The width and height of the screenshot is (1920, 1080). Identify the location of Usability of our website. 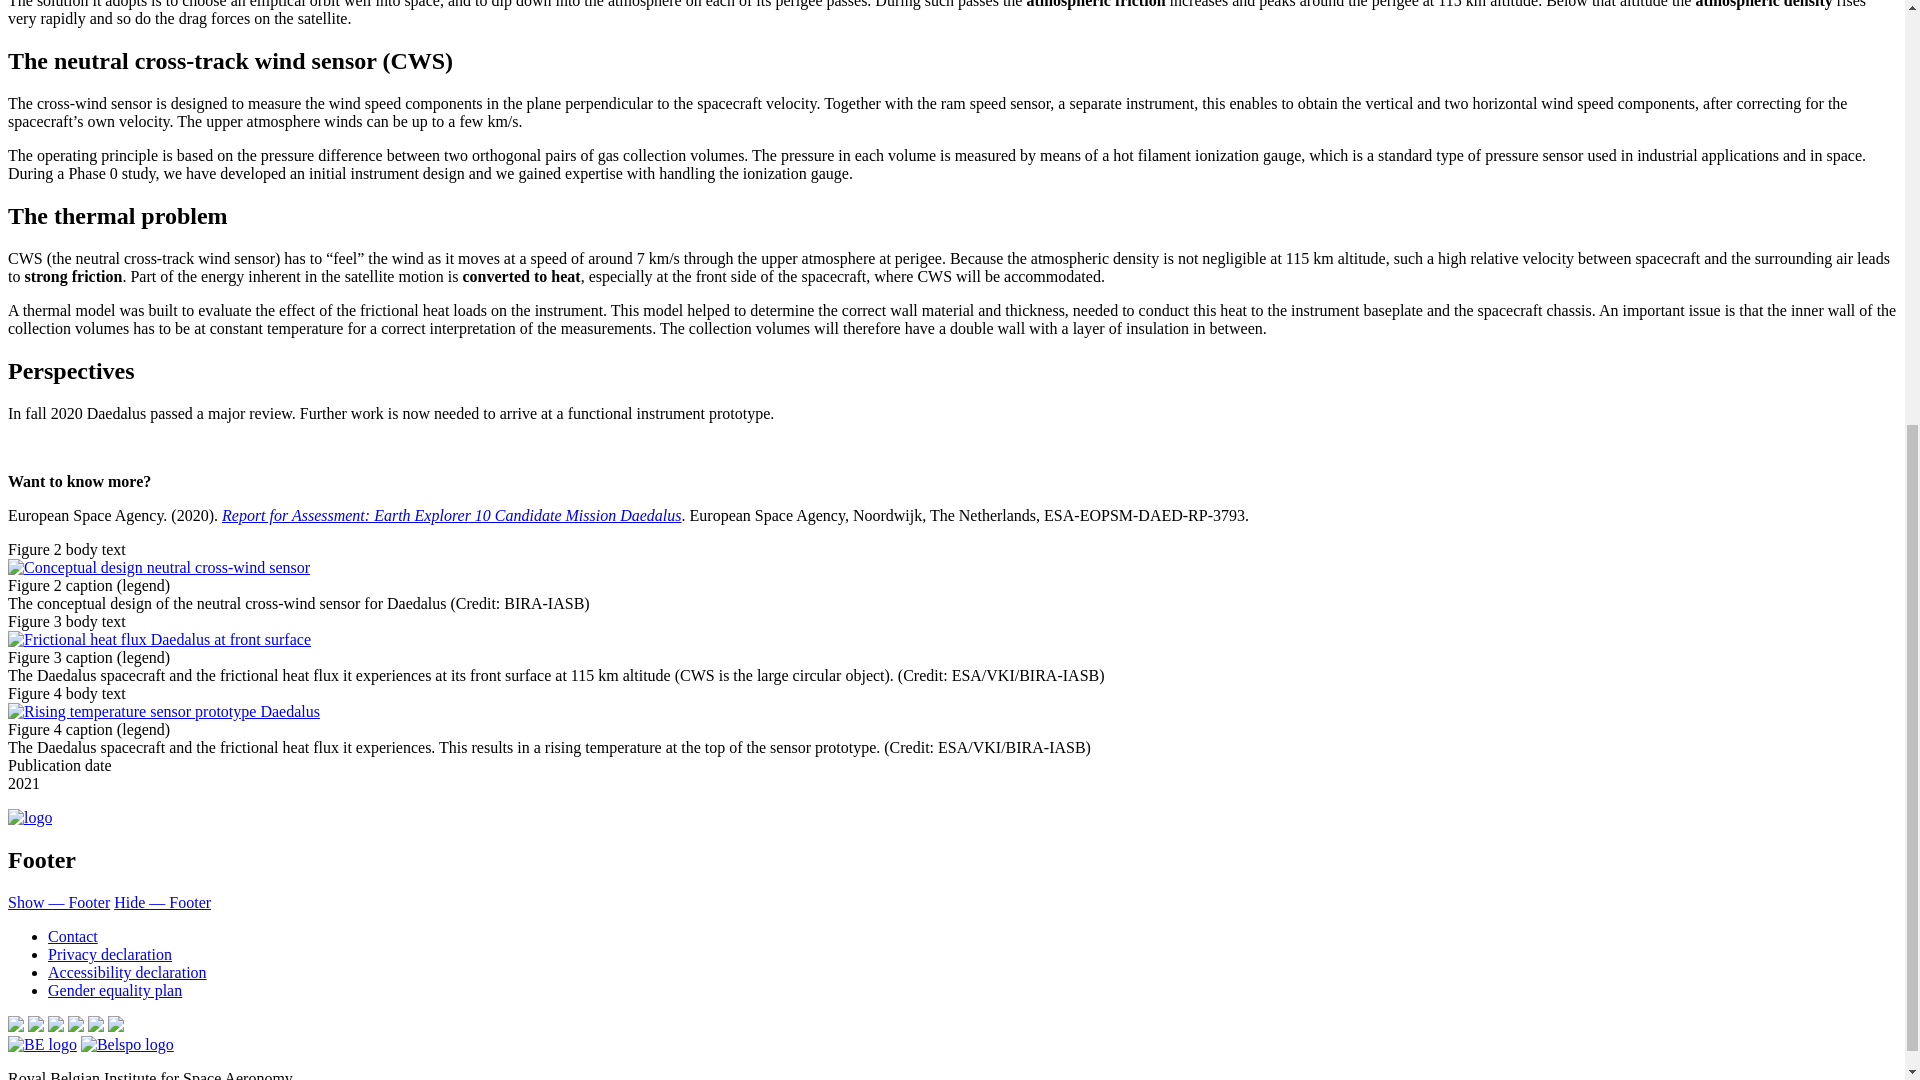
(128, 972).